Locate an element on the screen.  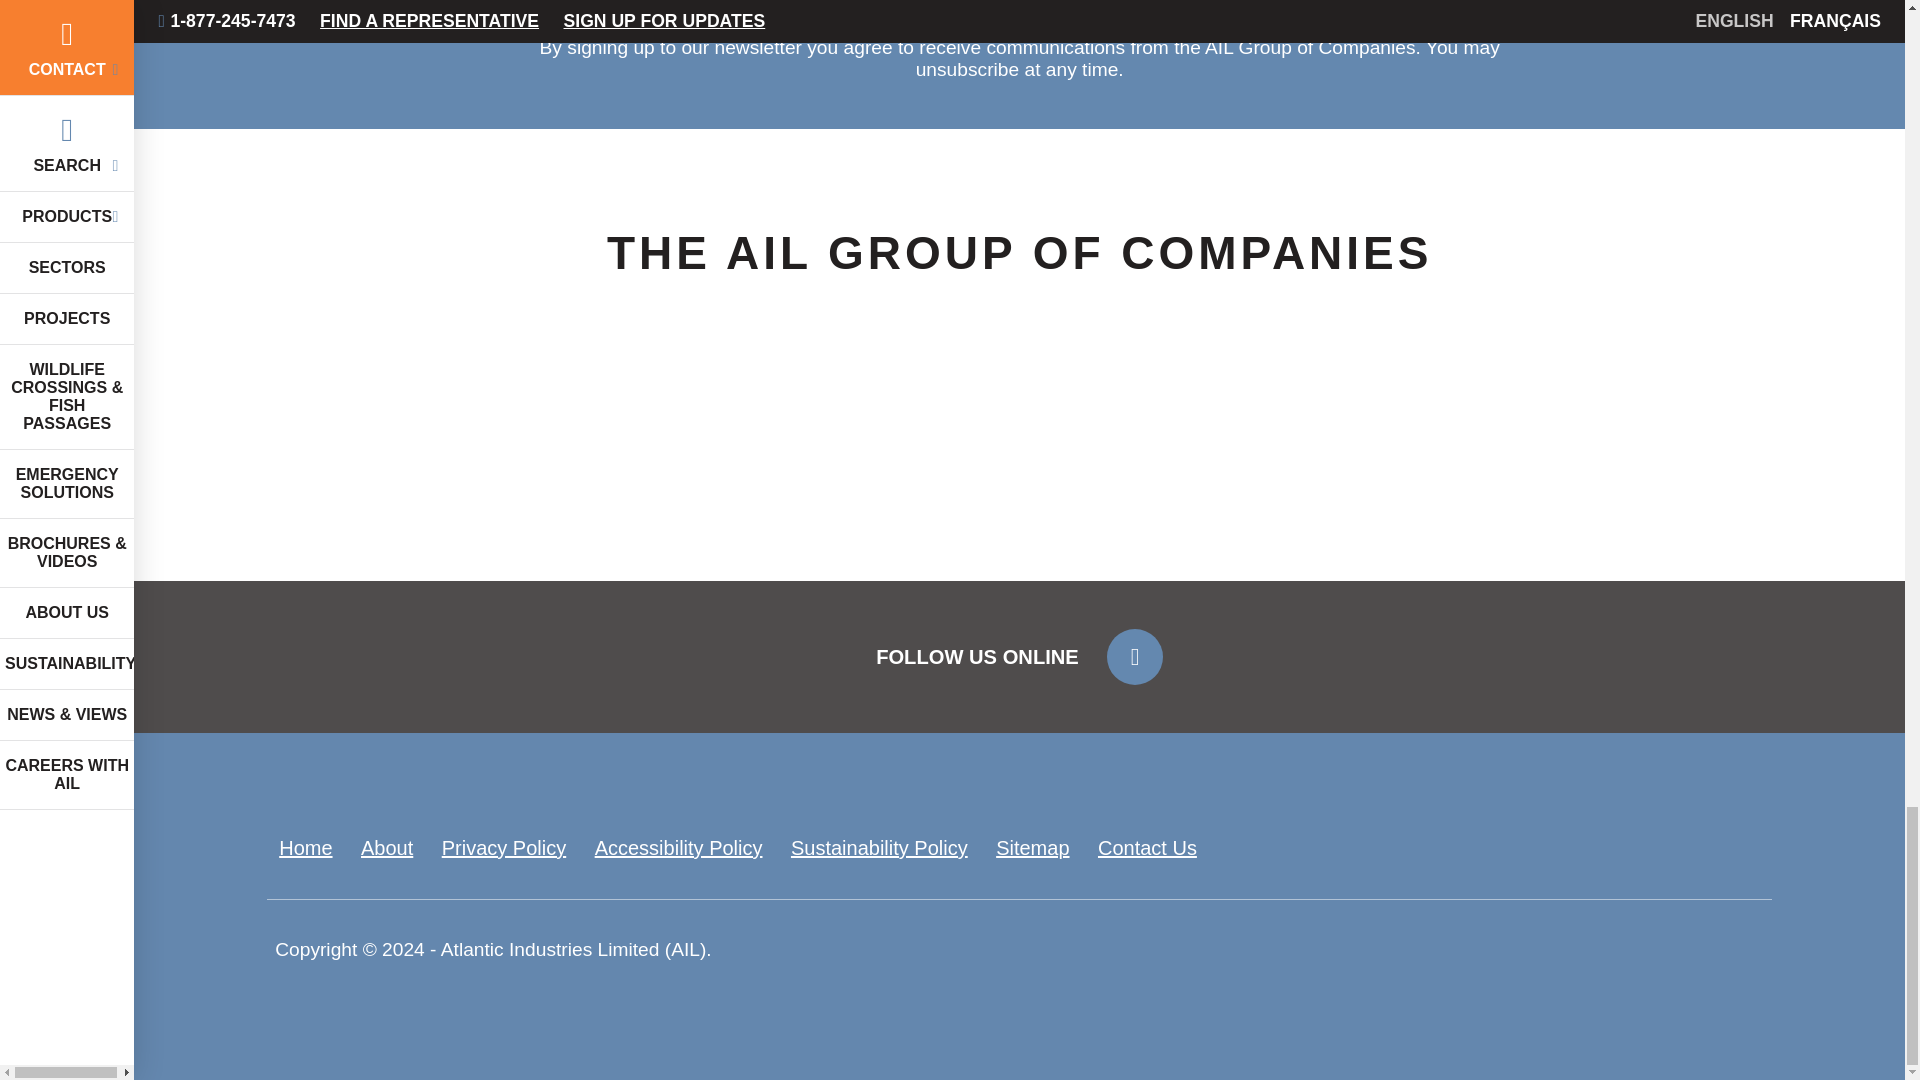
Algonquin Bridge is located at coordinates (734, 474).